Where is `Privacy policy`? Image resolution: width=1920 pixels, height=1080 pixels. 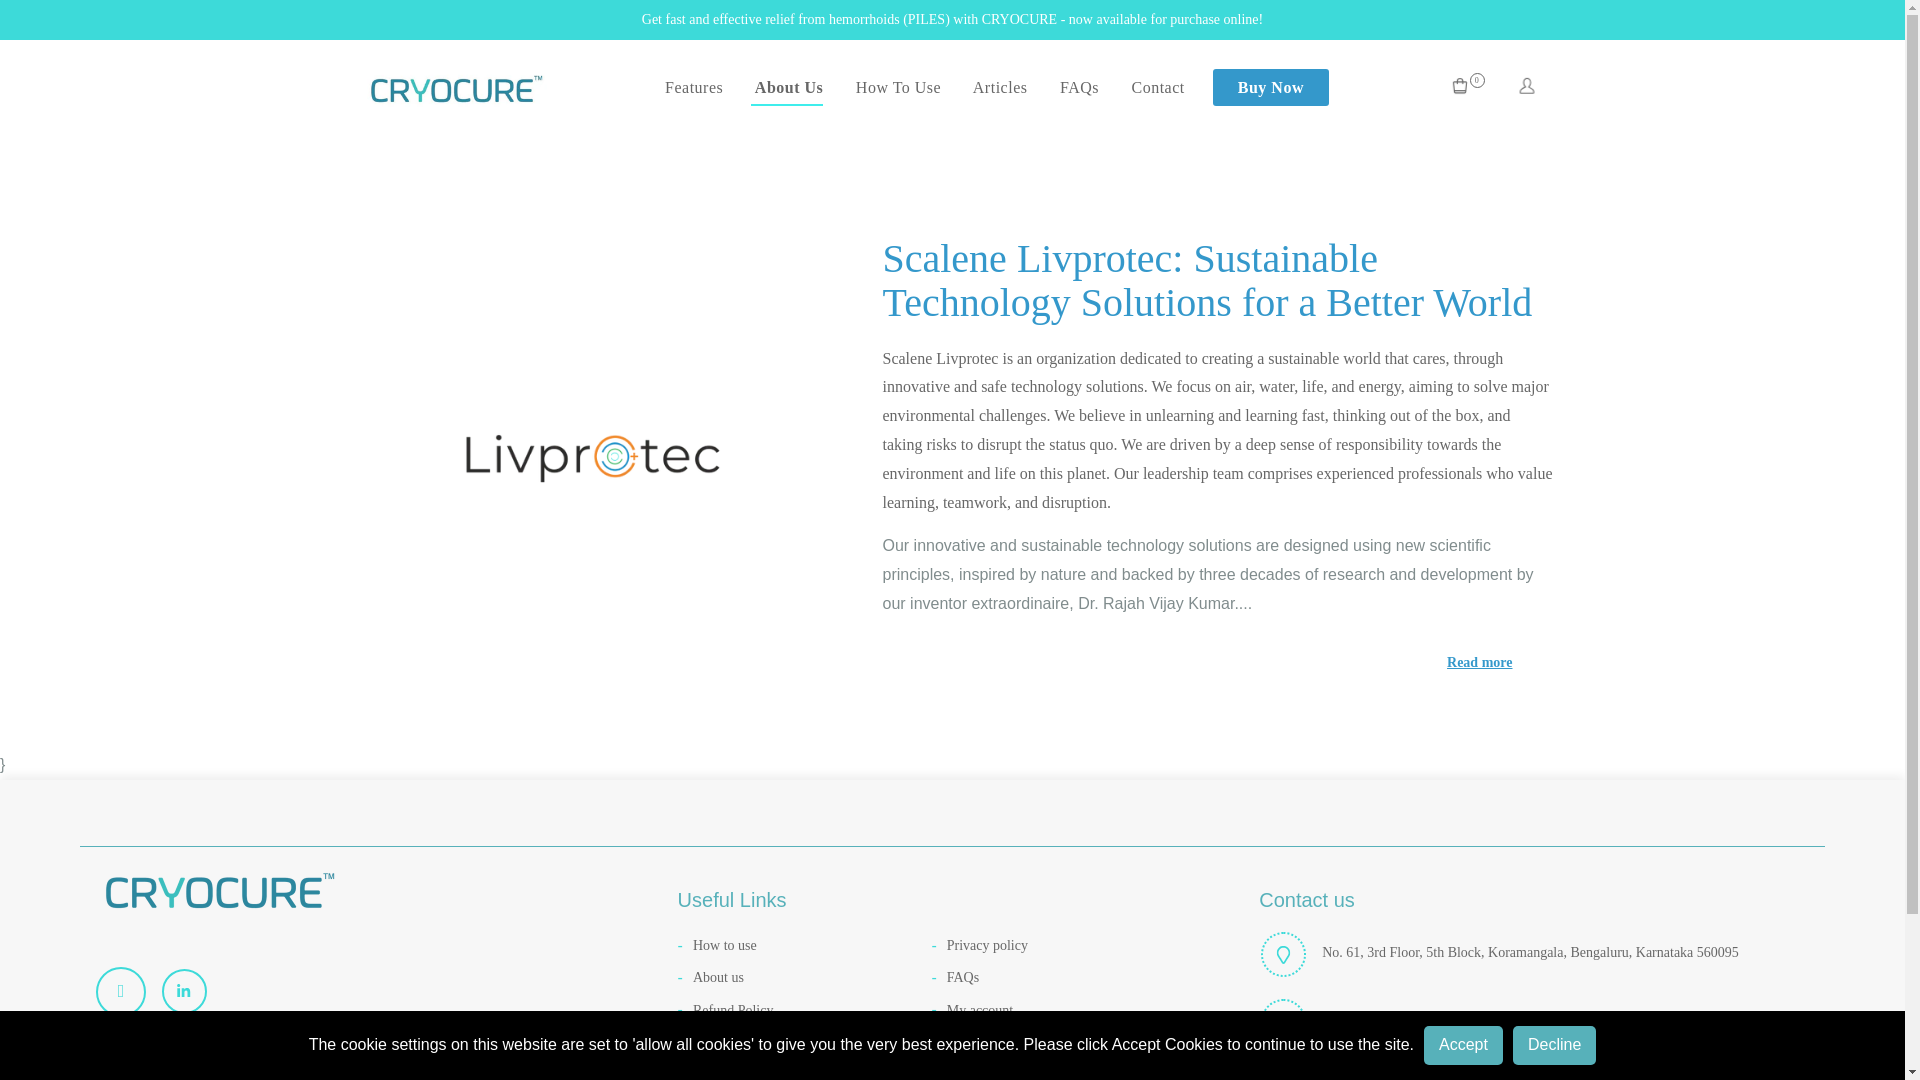
Privacy policy is located at coordinates (1058, 946).